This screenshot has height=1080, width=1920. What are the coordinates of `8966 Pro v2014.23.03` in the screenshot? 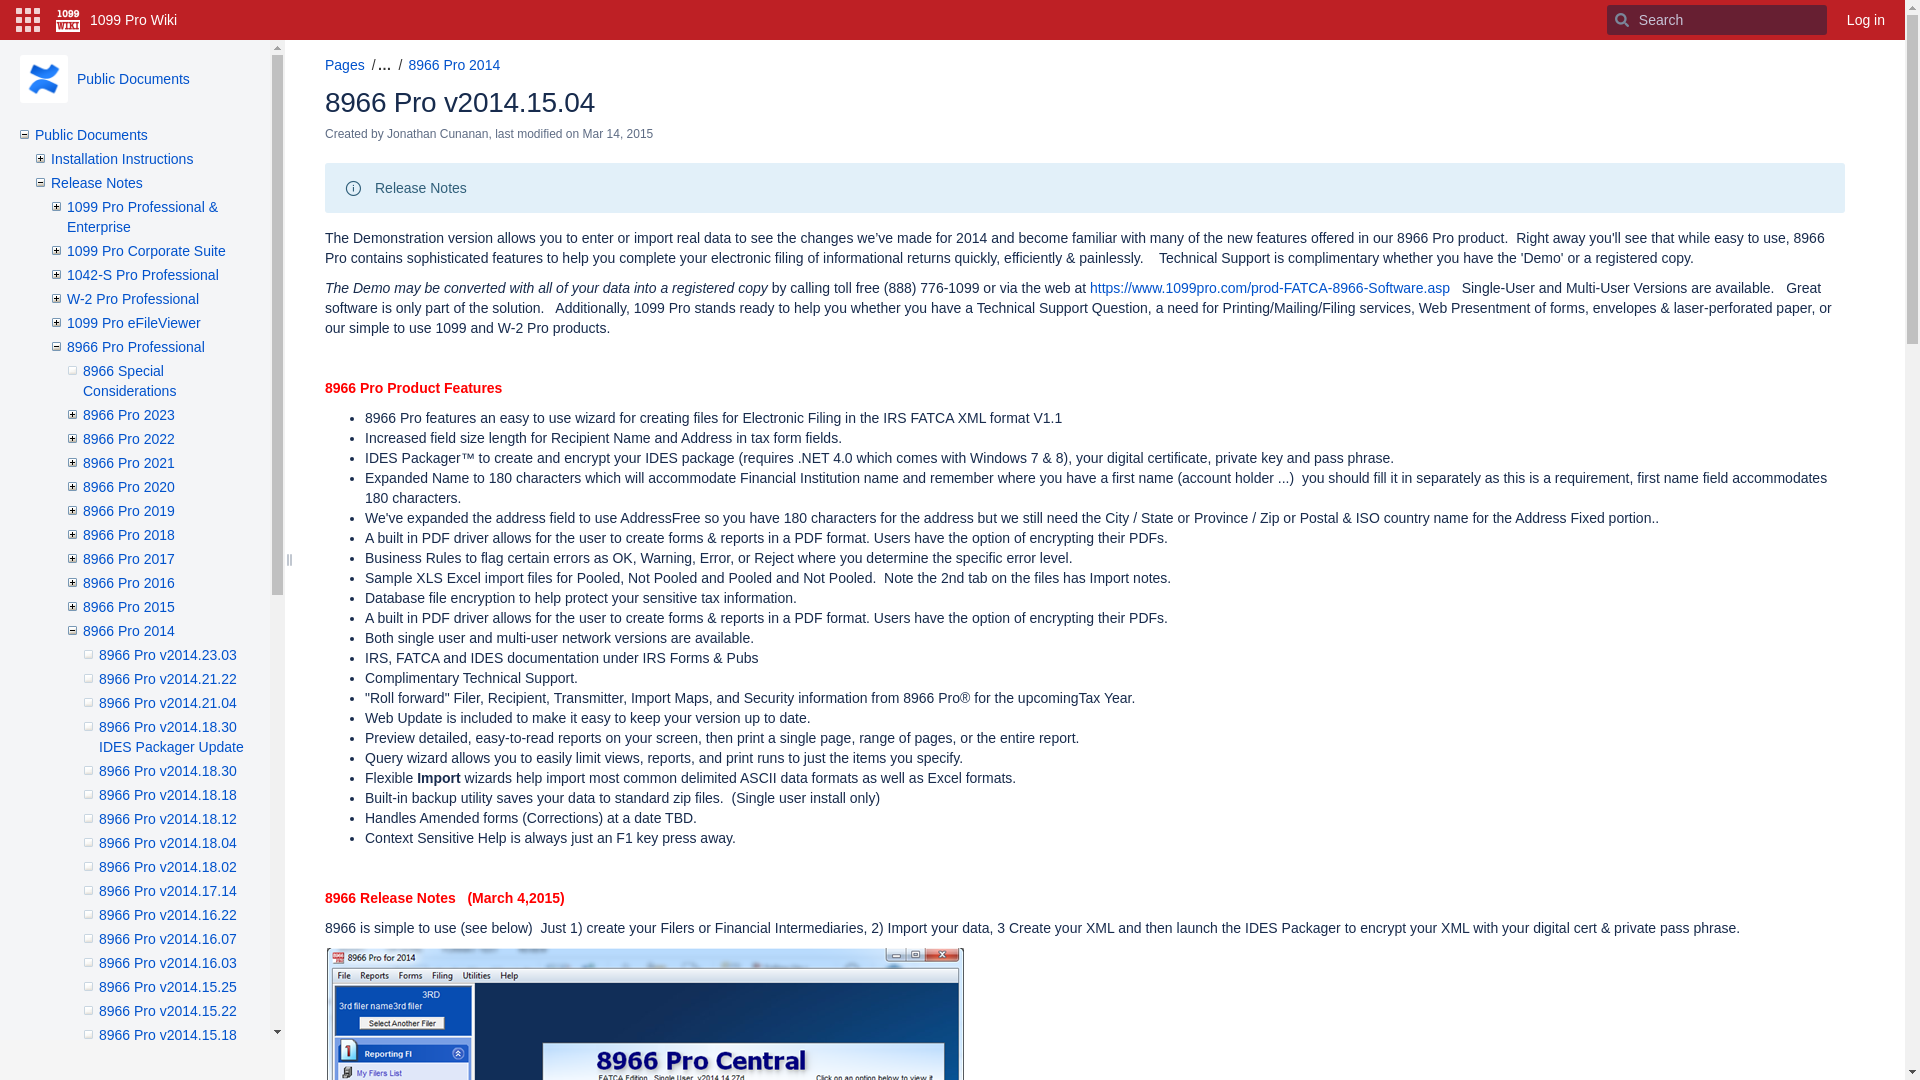 It's located at (168, 655).